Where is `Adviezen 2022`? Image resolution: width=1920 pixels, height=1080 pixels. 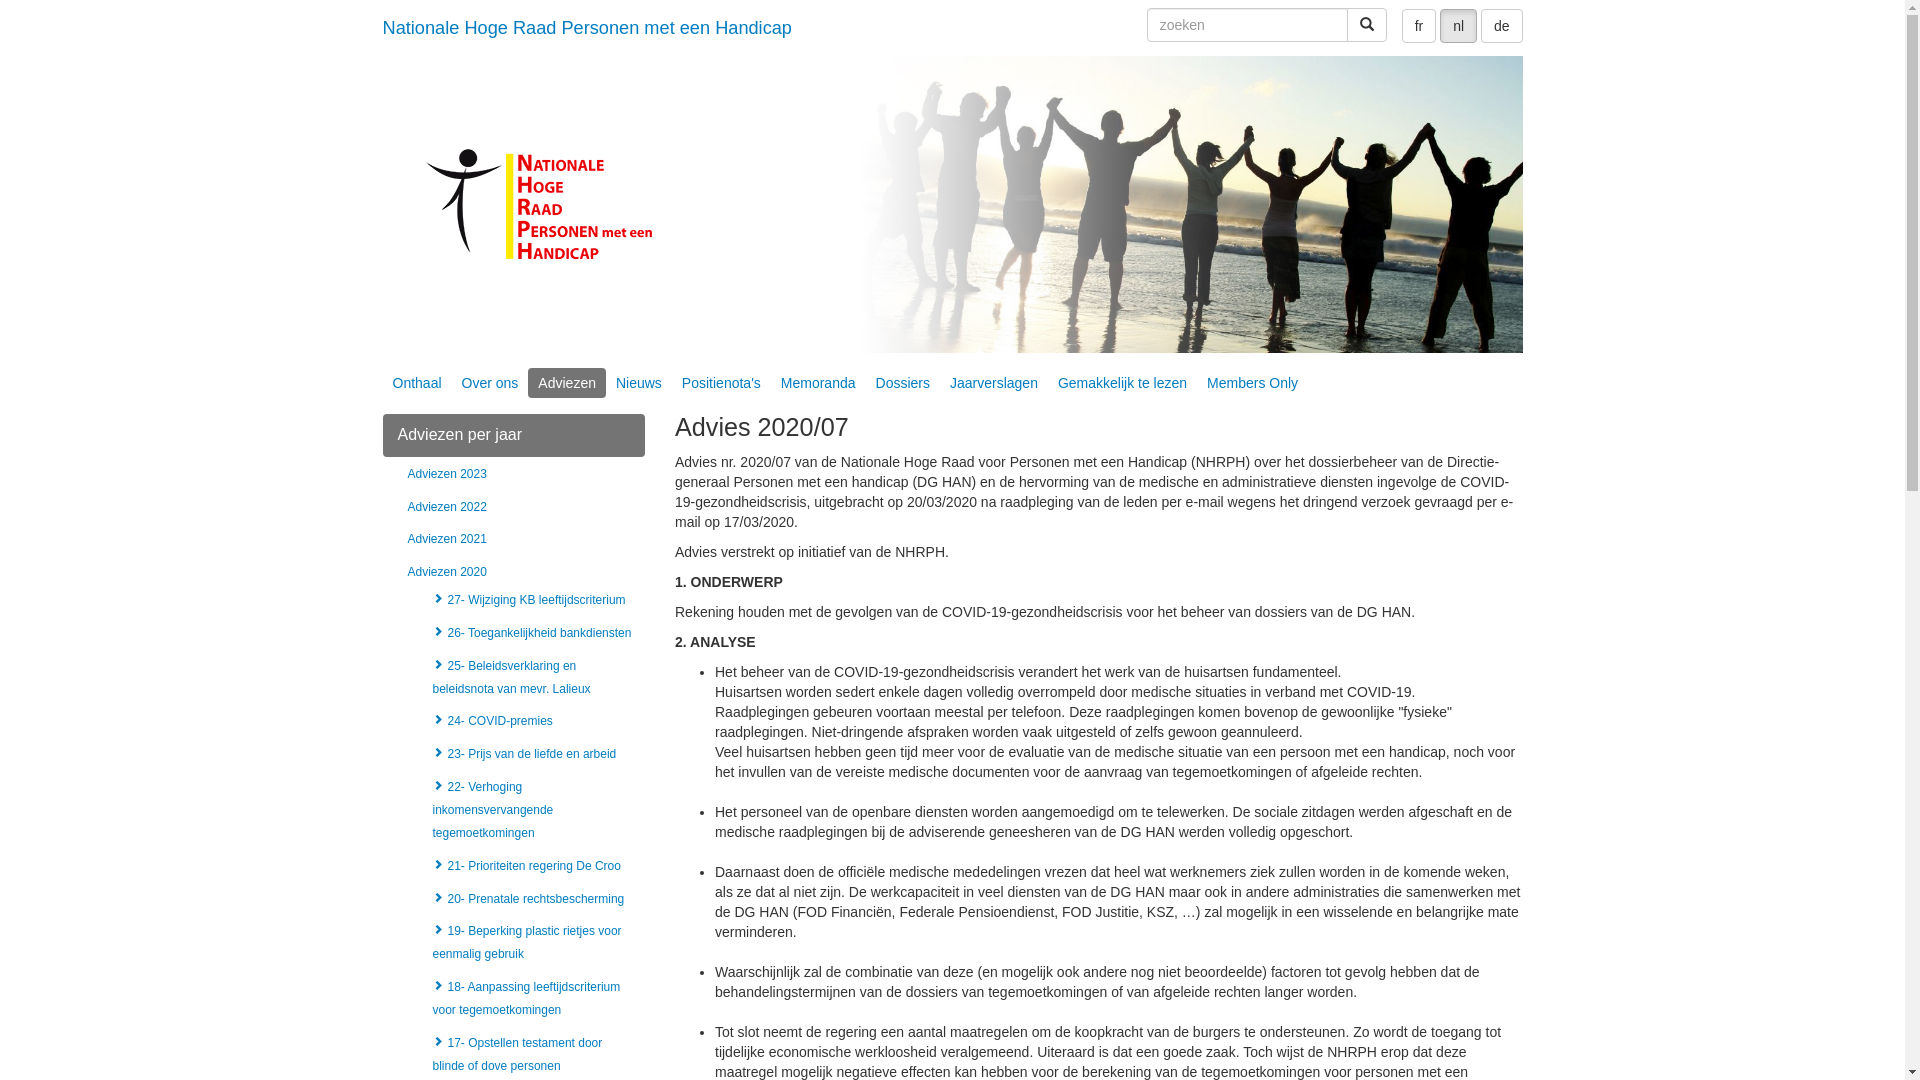
Adviezen 2022 is located at coordinates (448, 507).